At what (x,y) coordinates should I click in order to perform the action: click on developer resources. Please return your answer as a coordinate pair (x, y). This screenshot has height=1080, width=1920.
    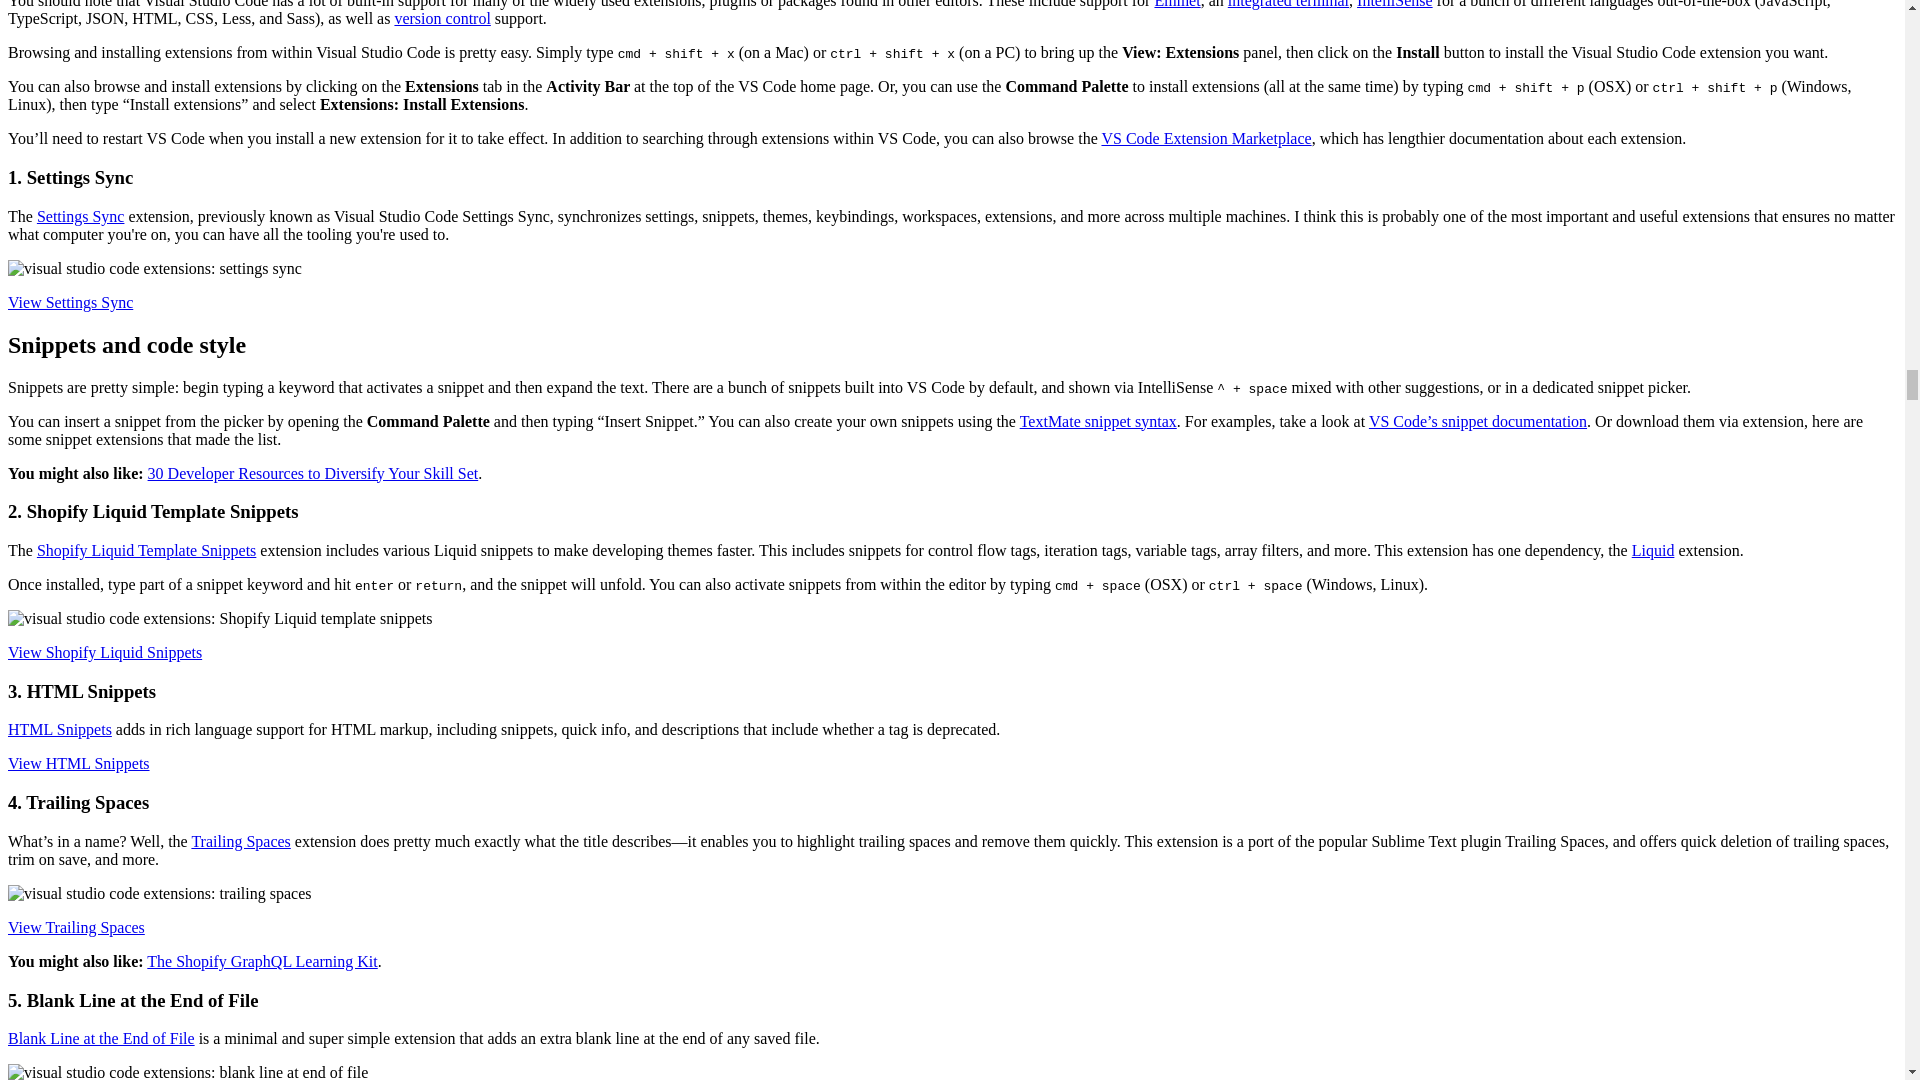
    Looking at the image, I should click on (312, 473).